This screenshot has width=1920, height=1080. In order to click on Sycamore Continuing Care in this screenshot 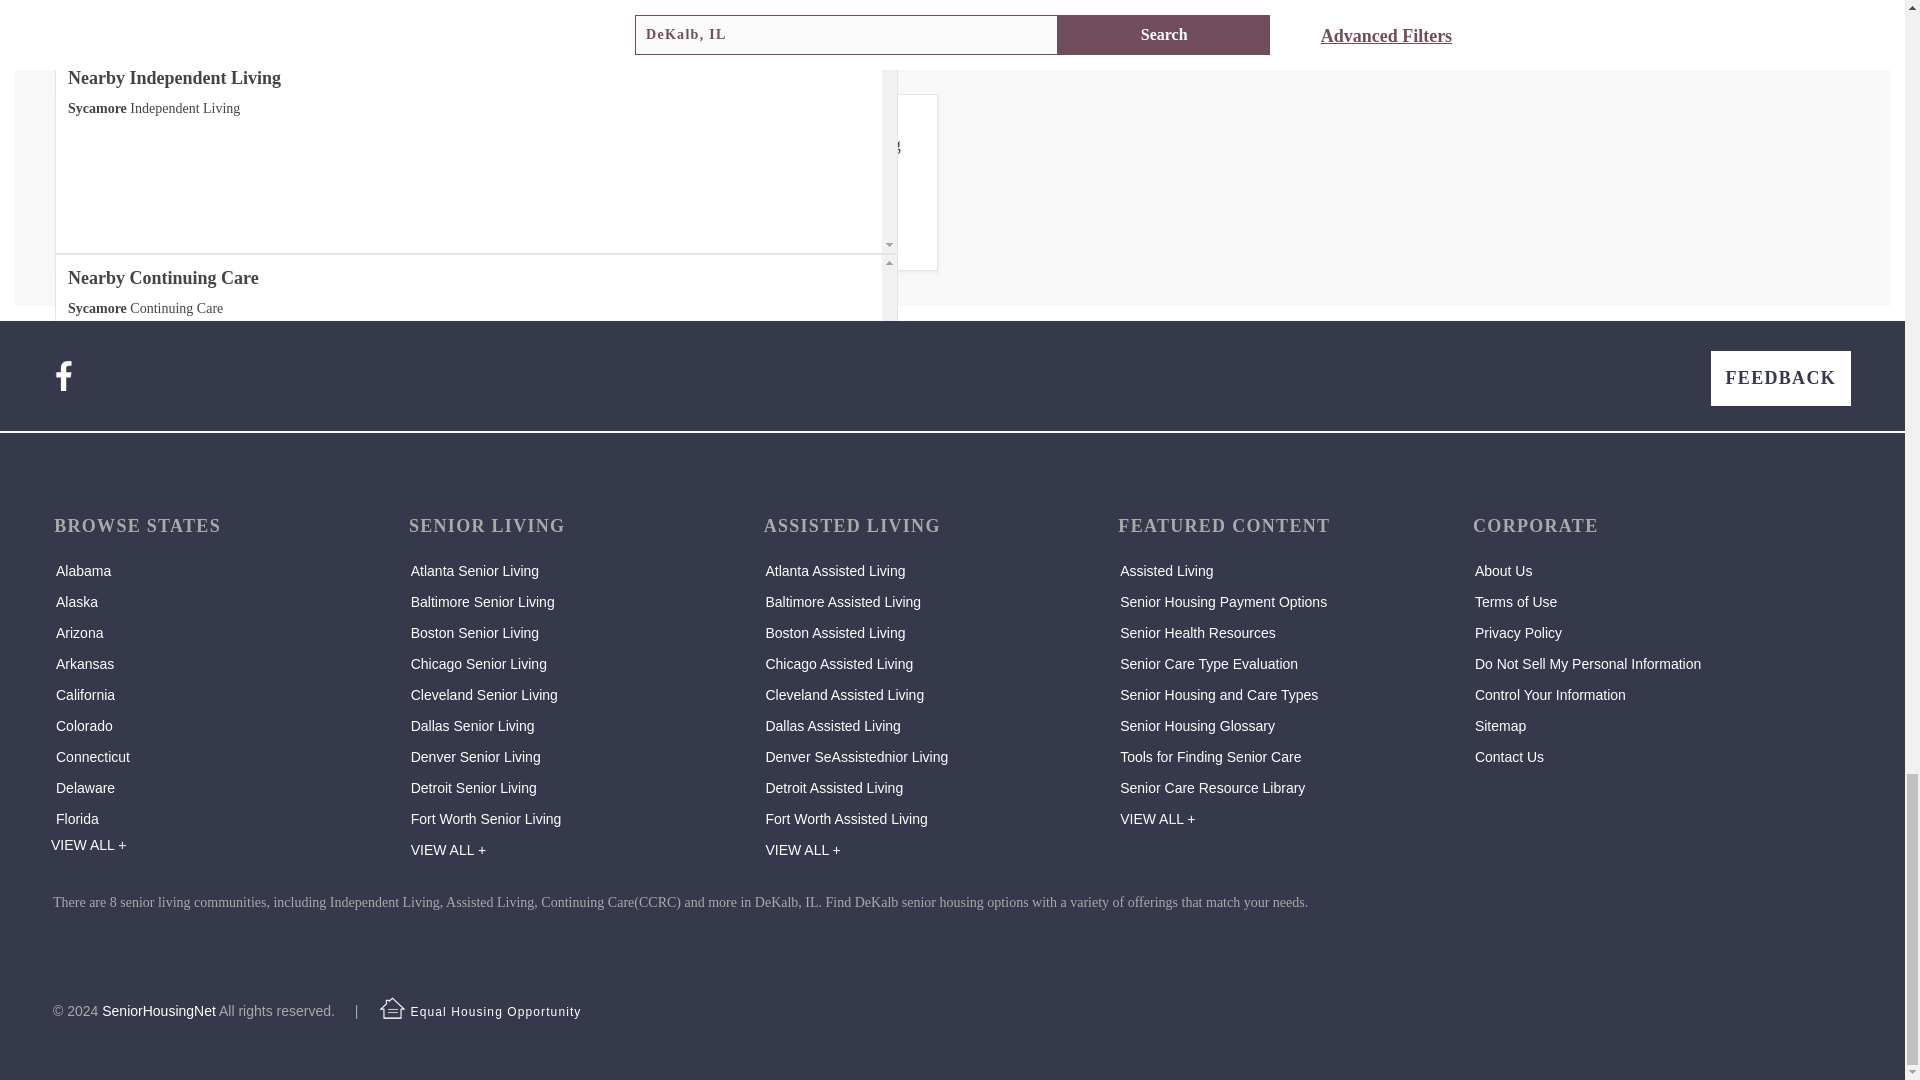, I will do `click(144, 308)`.